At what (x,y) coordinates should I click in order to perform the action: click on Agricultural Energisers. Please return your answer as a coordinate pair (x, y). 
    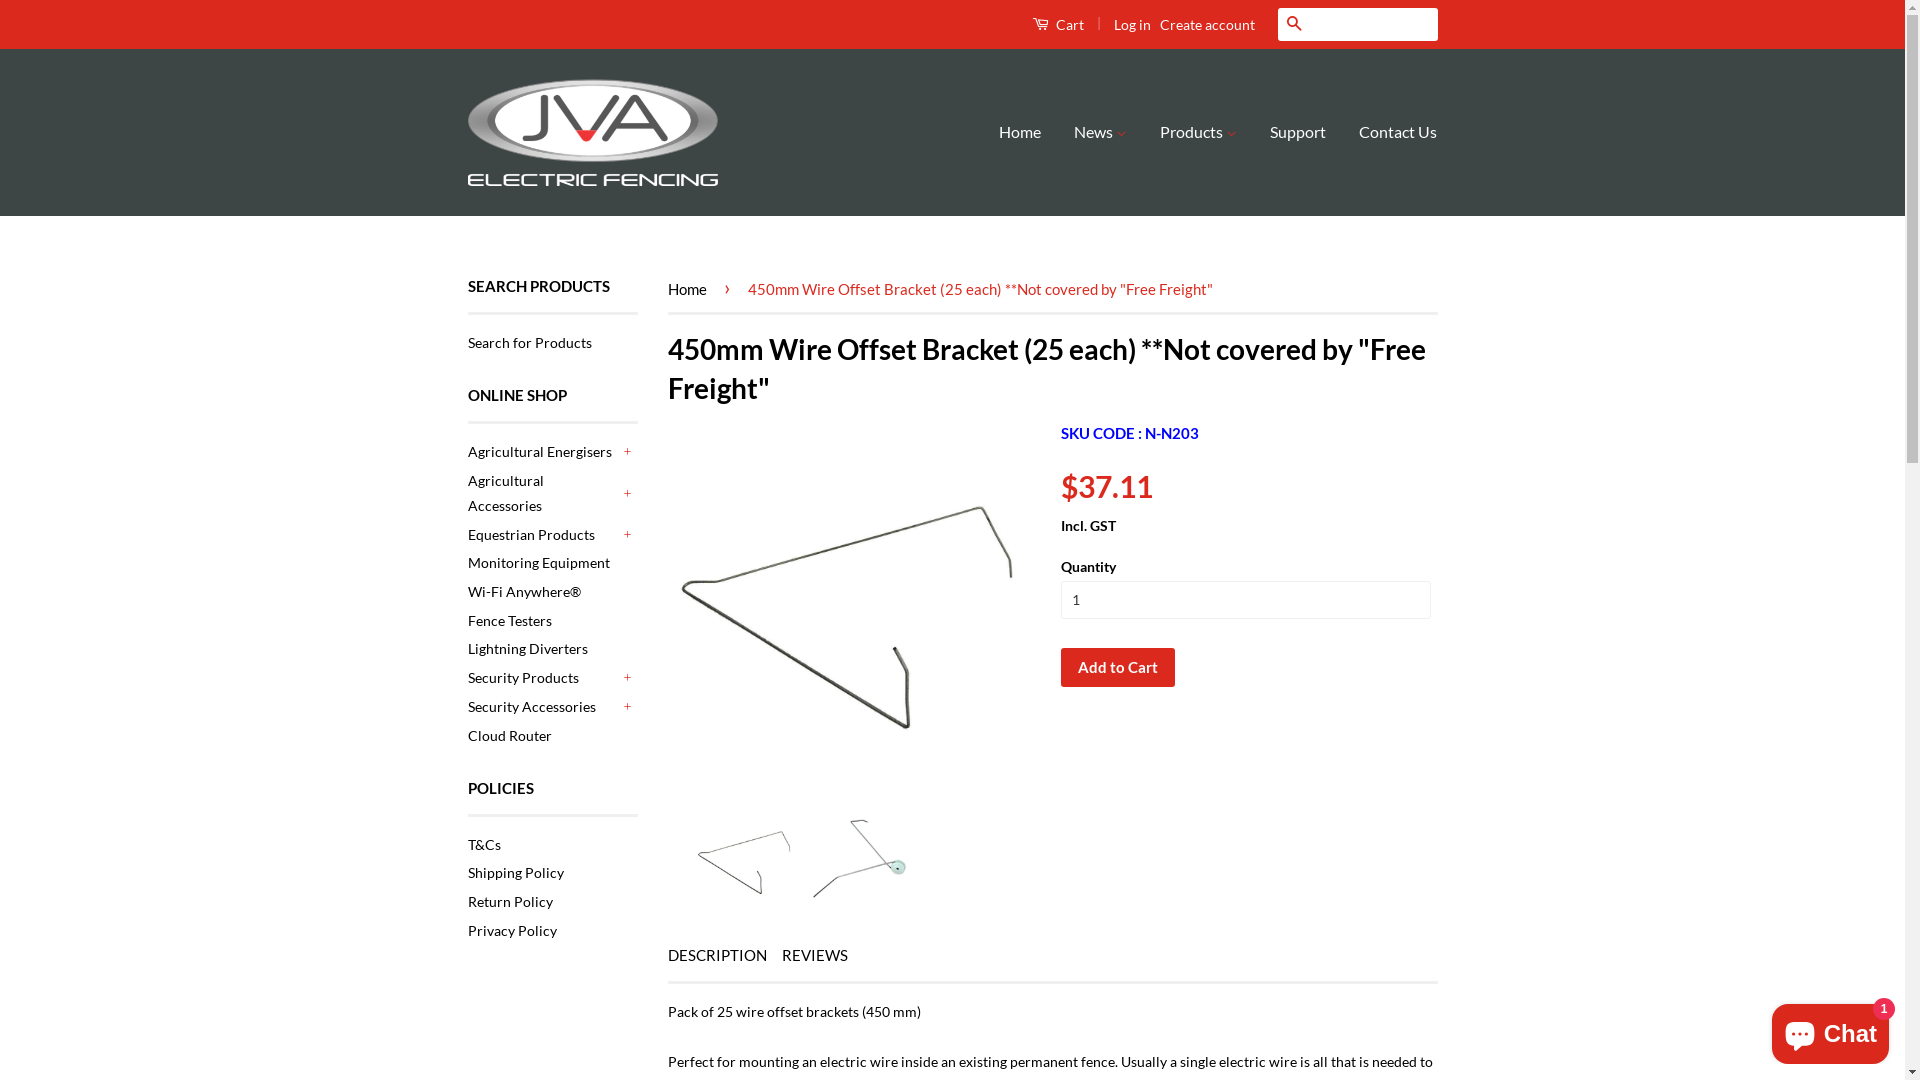
    Looking at the image, I should click on (543, 452).